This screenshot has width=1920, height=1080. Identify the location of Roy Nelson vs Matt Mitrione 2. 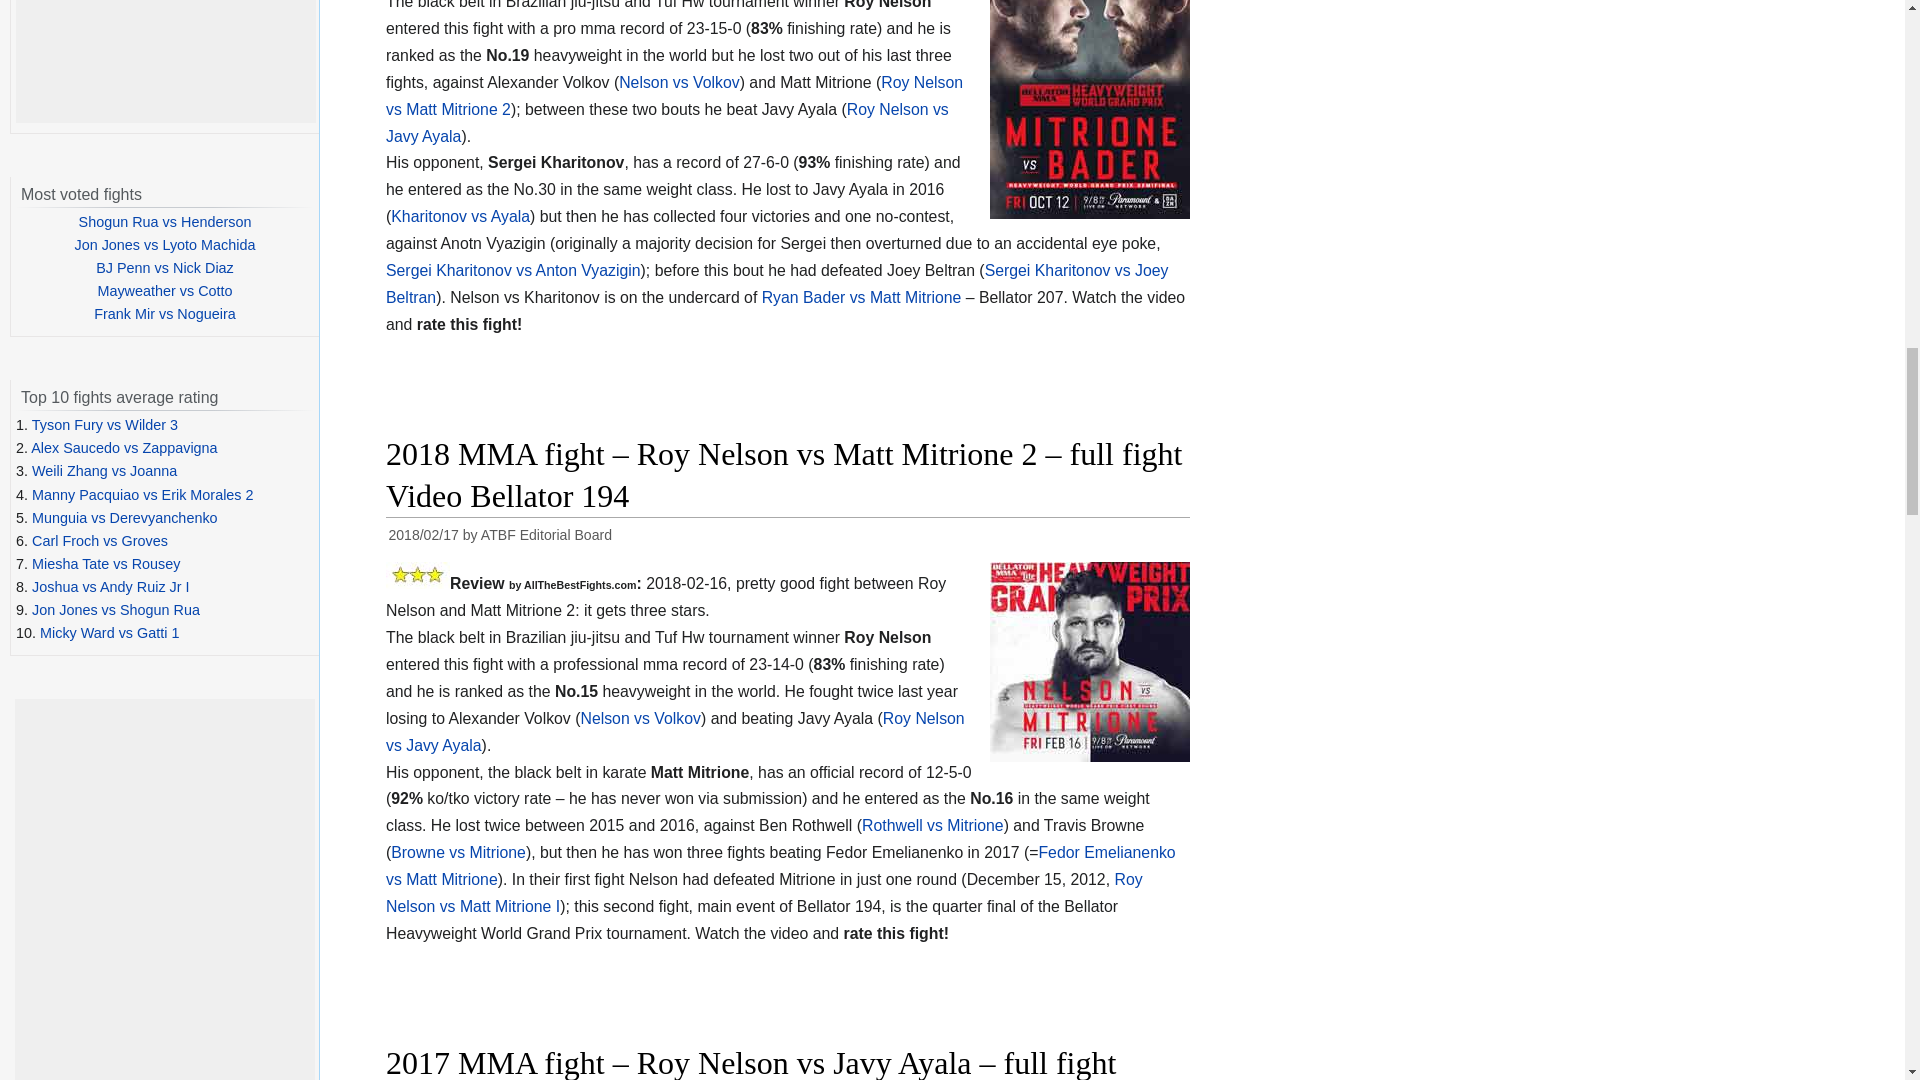
(674, 96).